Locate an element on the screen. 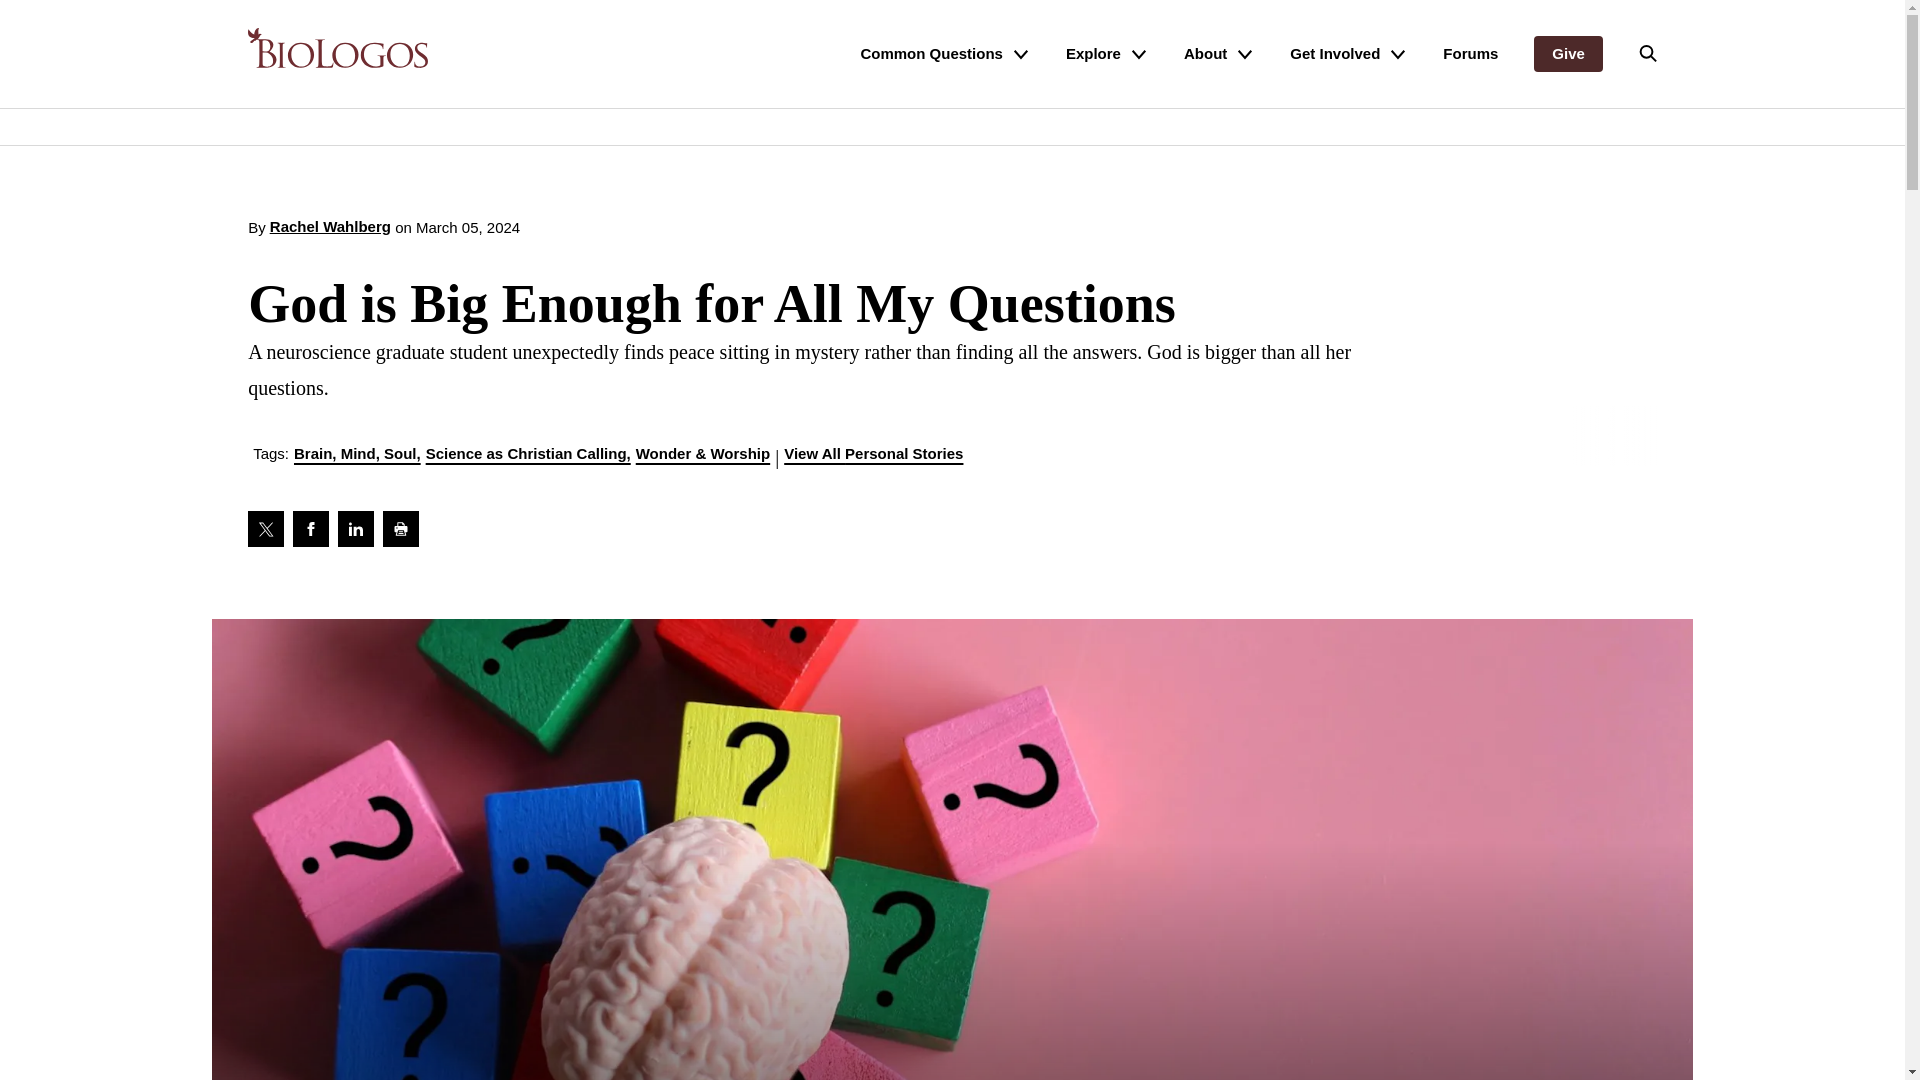 The height and width of the screenshot is (1080, 1920). View All Personal Stories is located at coordinates (883, 456).